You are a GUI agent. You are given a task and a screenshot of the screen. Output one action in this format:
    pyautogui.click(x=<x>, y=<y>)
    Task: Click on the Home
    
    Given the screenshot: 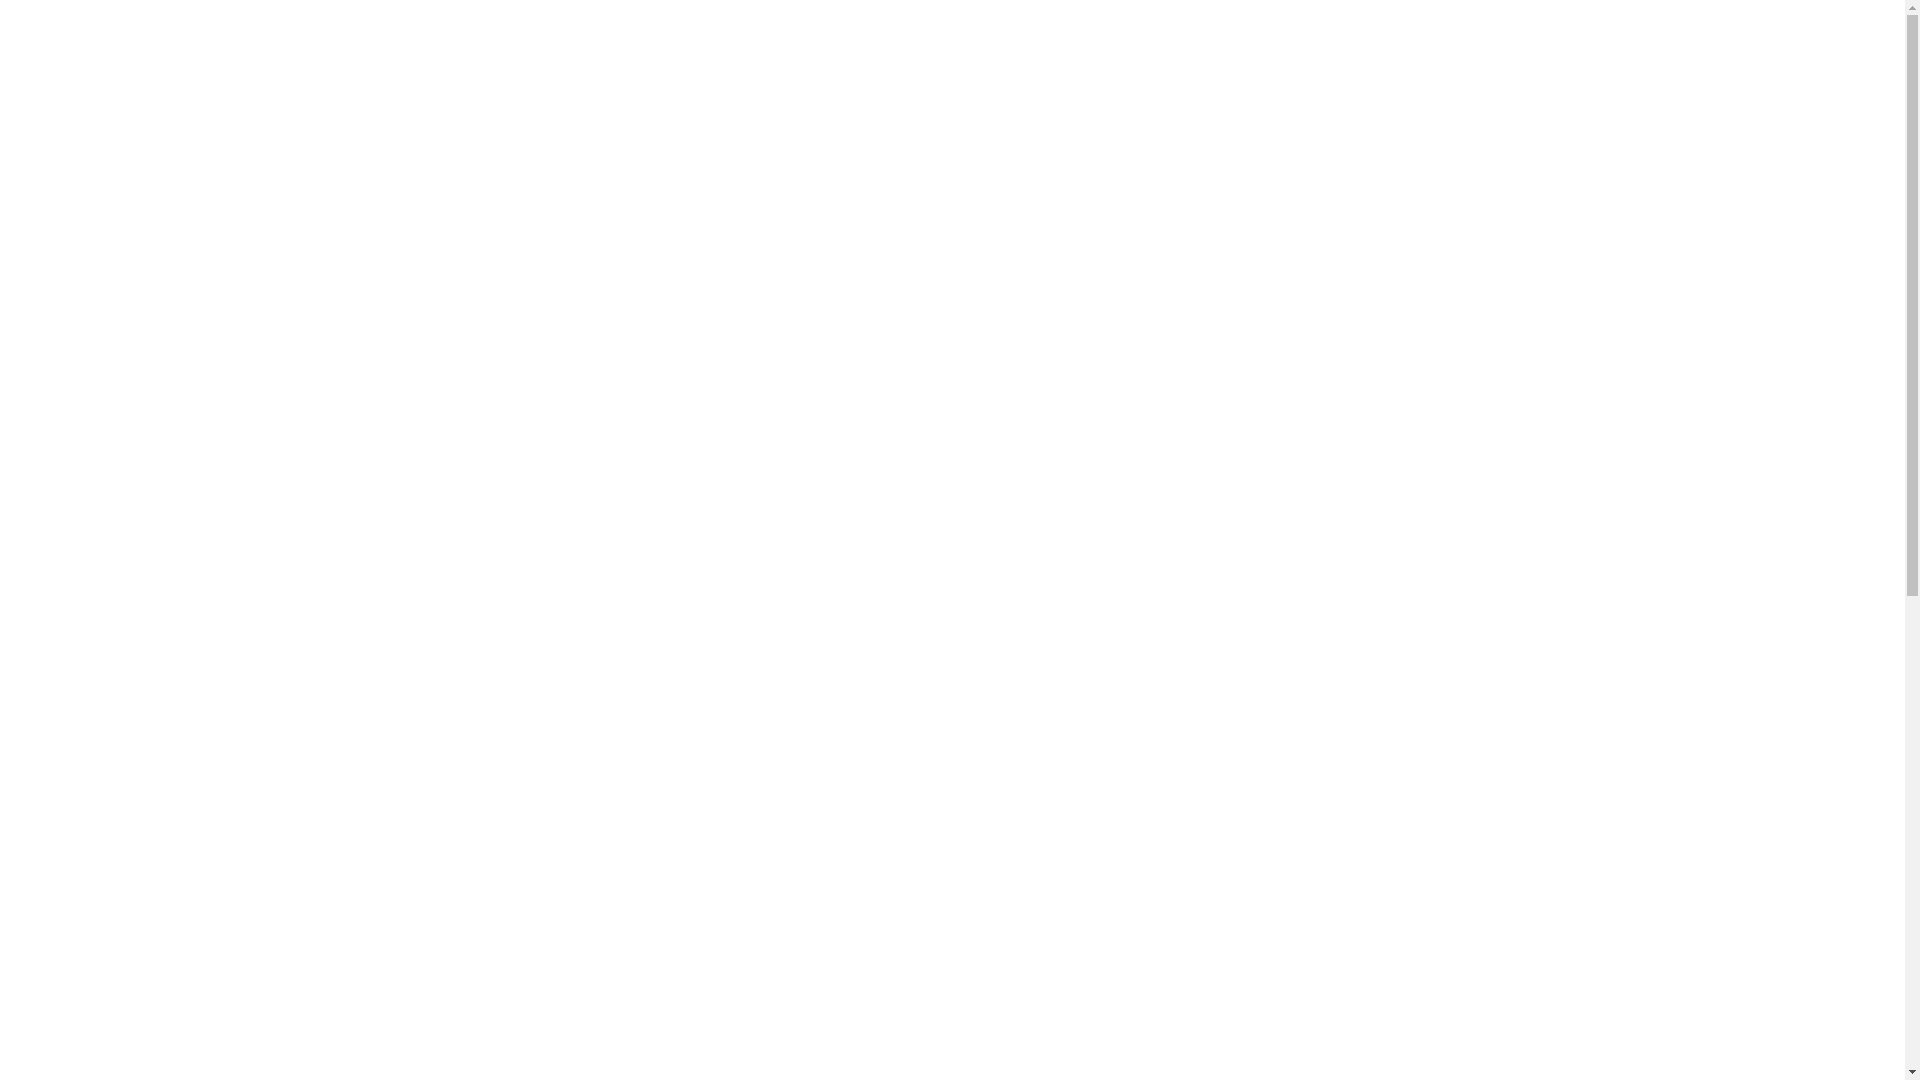 What is the action you would take?
    pyautogui.click(x=878, y=253)
    